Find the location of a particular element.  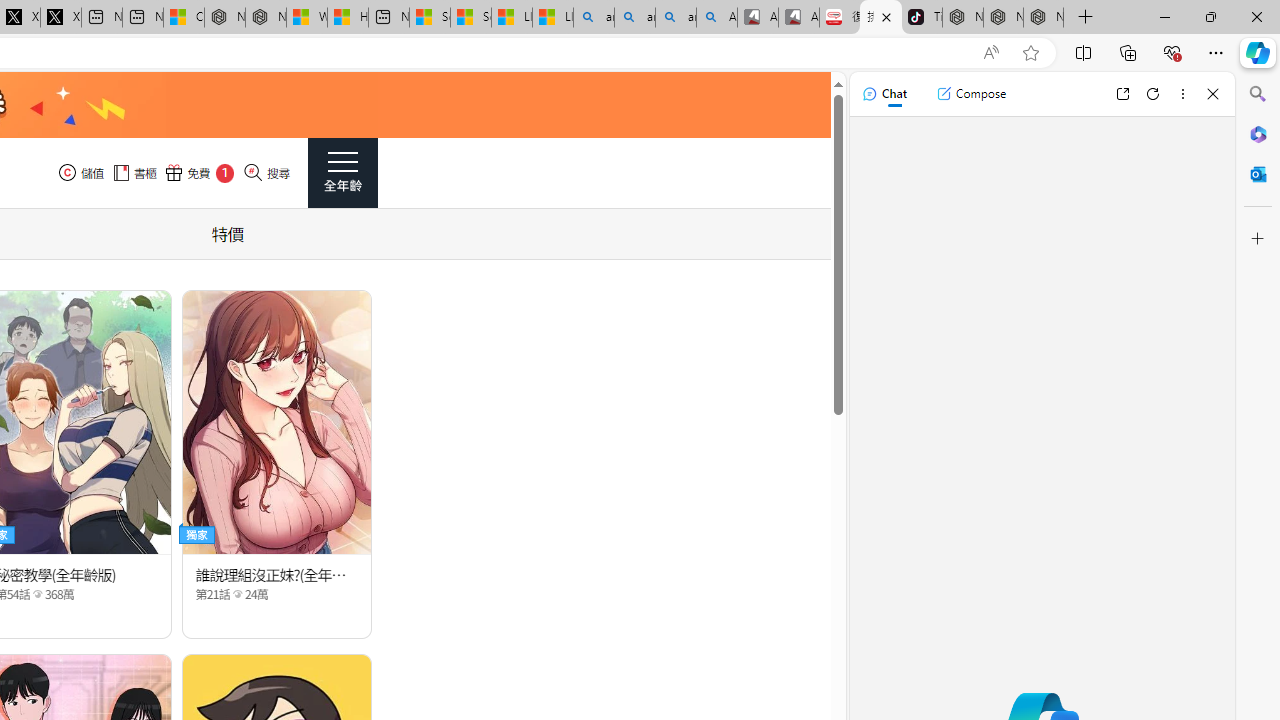

Class: thumb_img is located at coordinates (278, 422).